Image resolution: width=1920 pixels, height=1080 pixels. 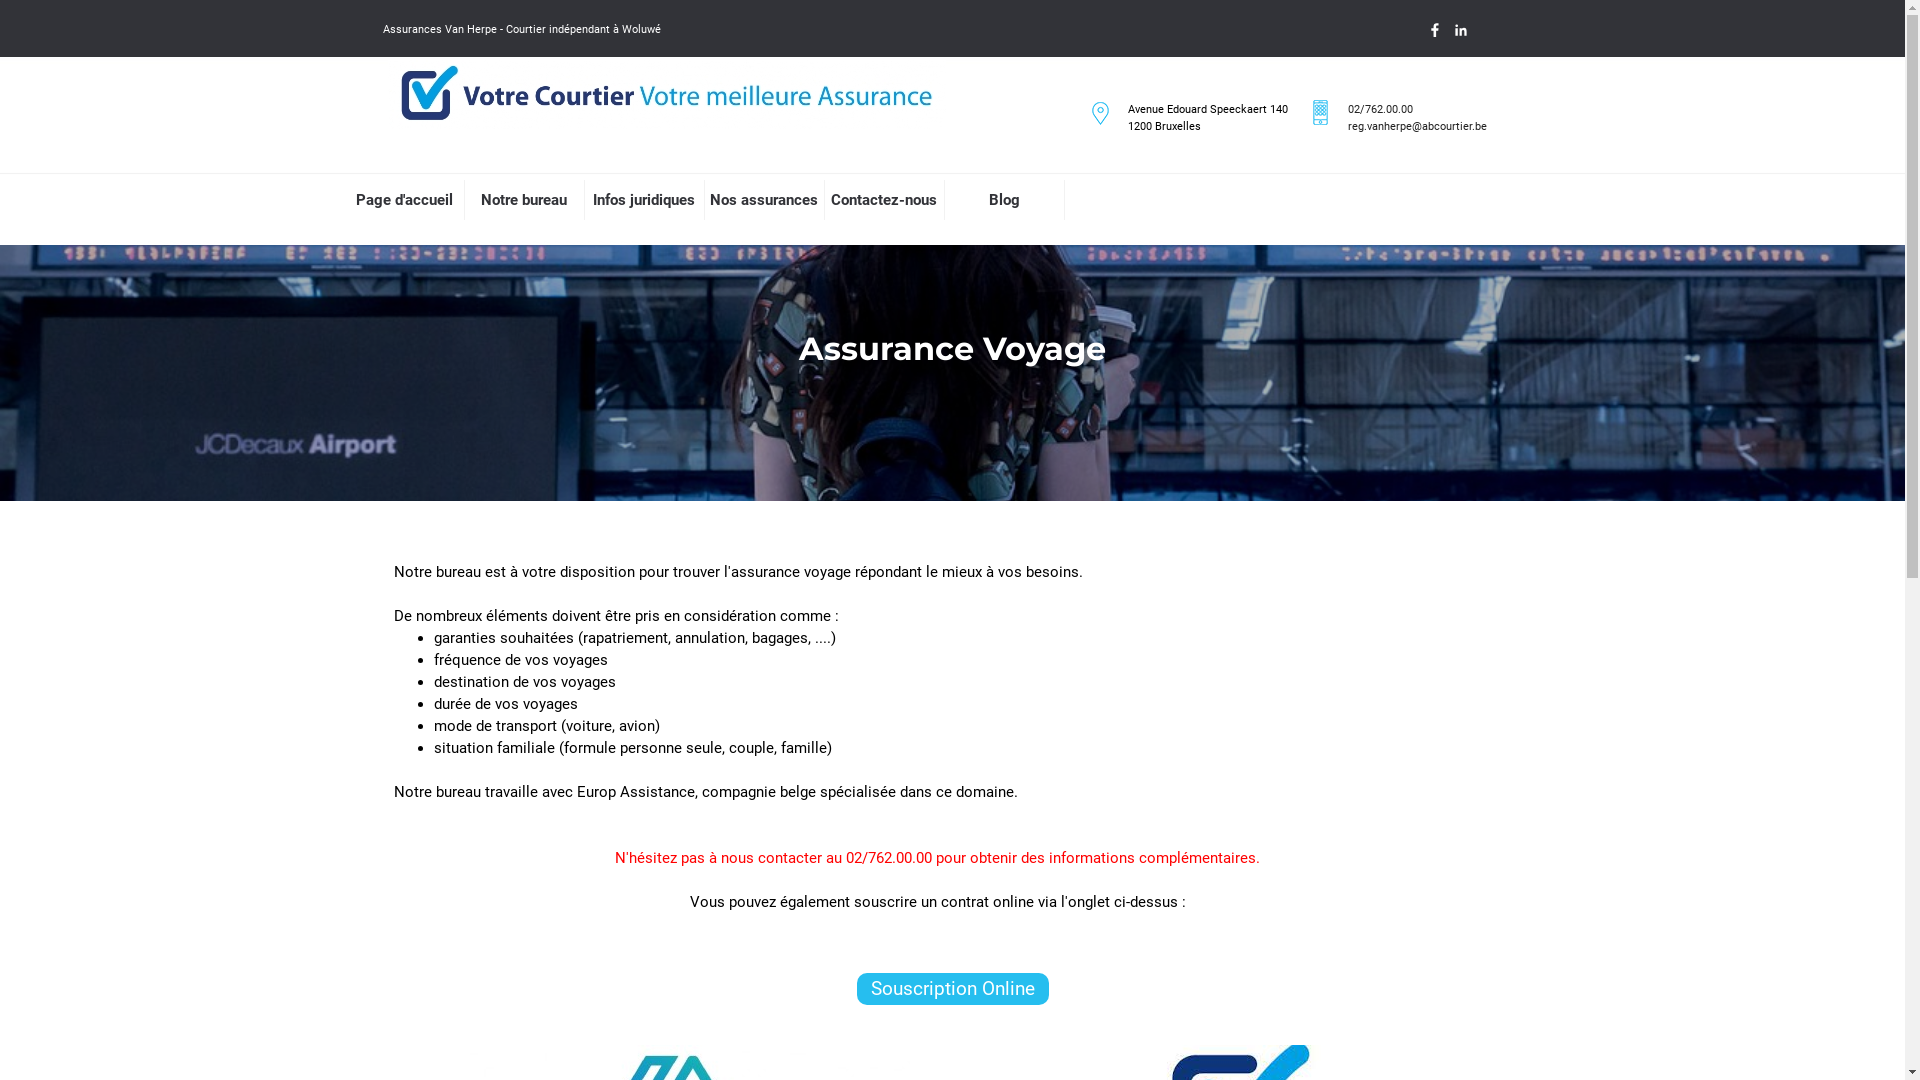 I want to click on Blog, so click(x=1004, y=200).